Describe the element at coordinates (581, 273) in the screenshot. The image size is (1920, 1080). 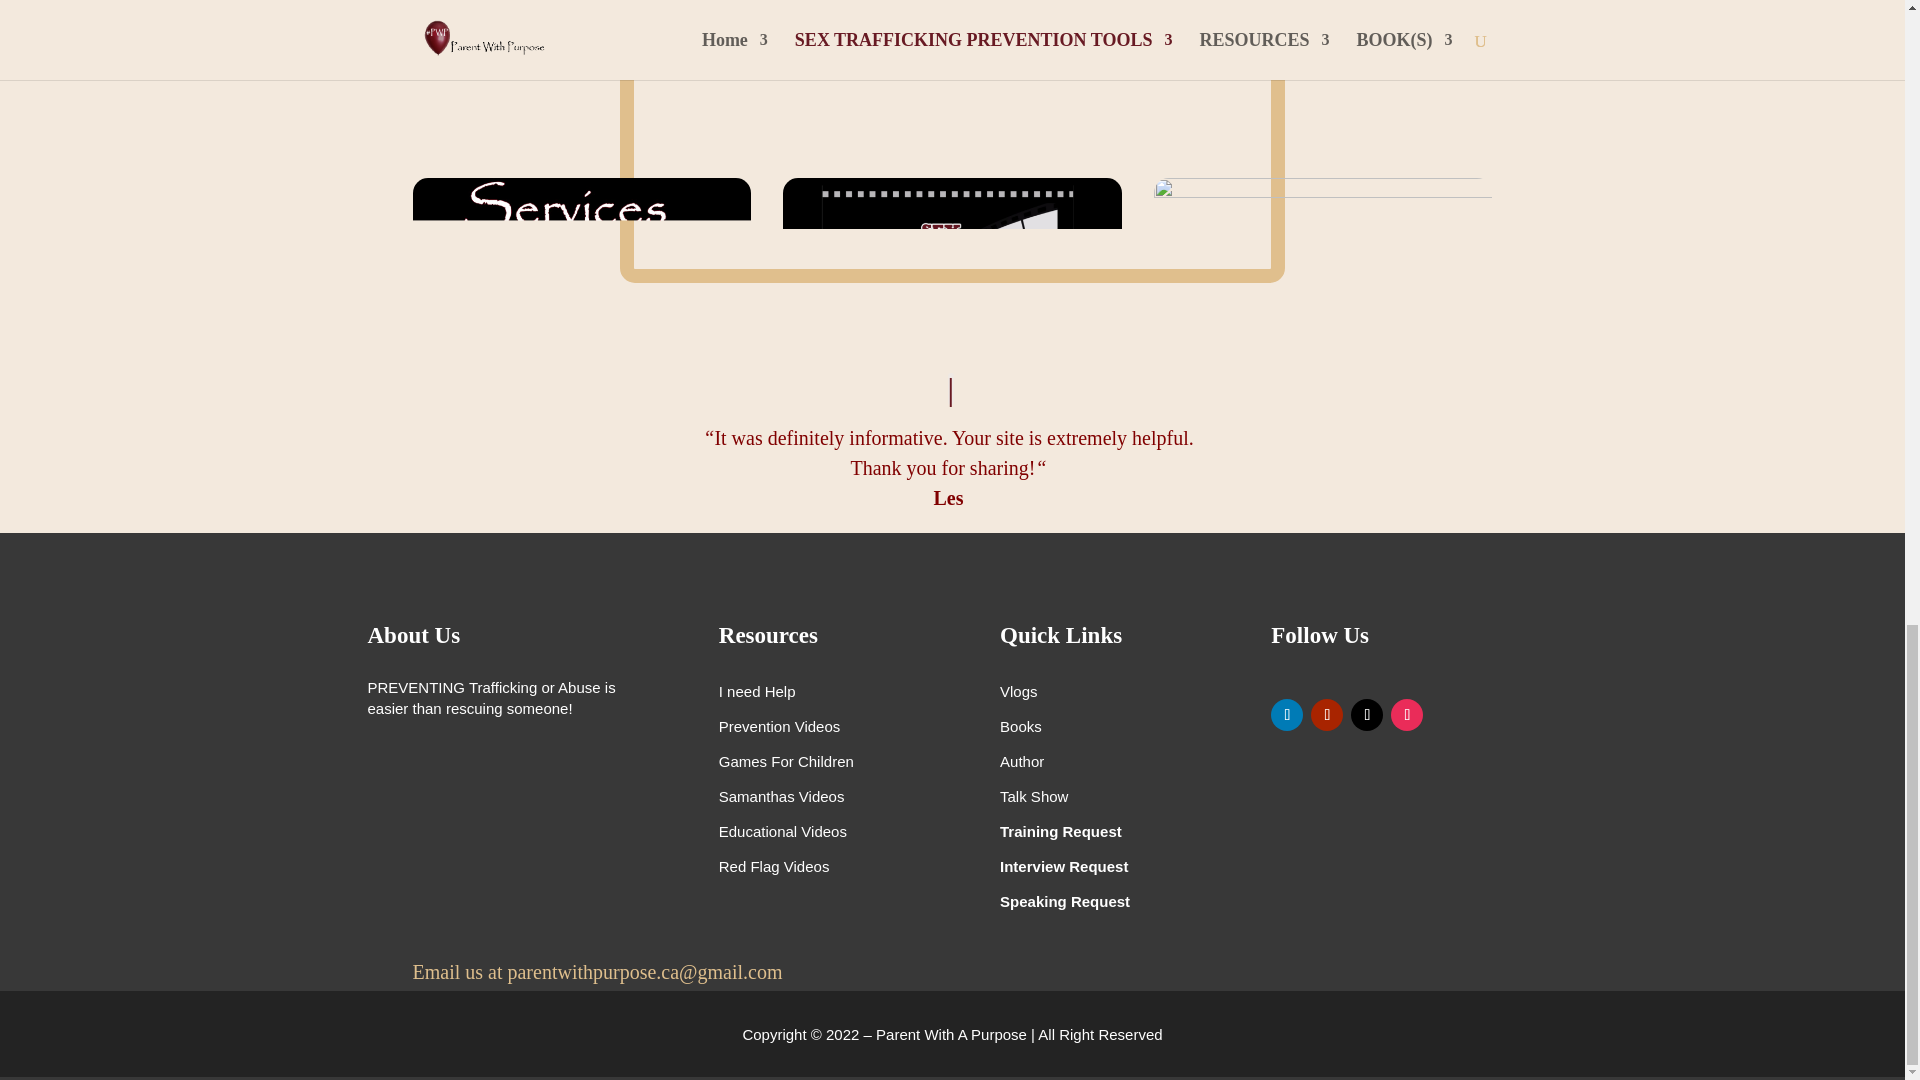
I see `service` at that location.